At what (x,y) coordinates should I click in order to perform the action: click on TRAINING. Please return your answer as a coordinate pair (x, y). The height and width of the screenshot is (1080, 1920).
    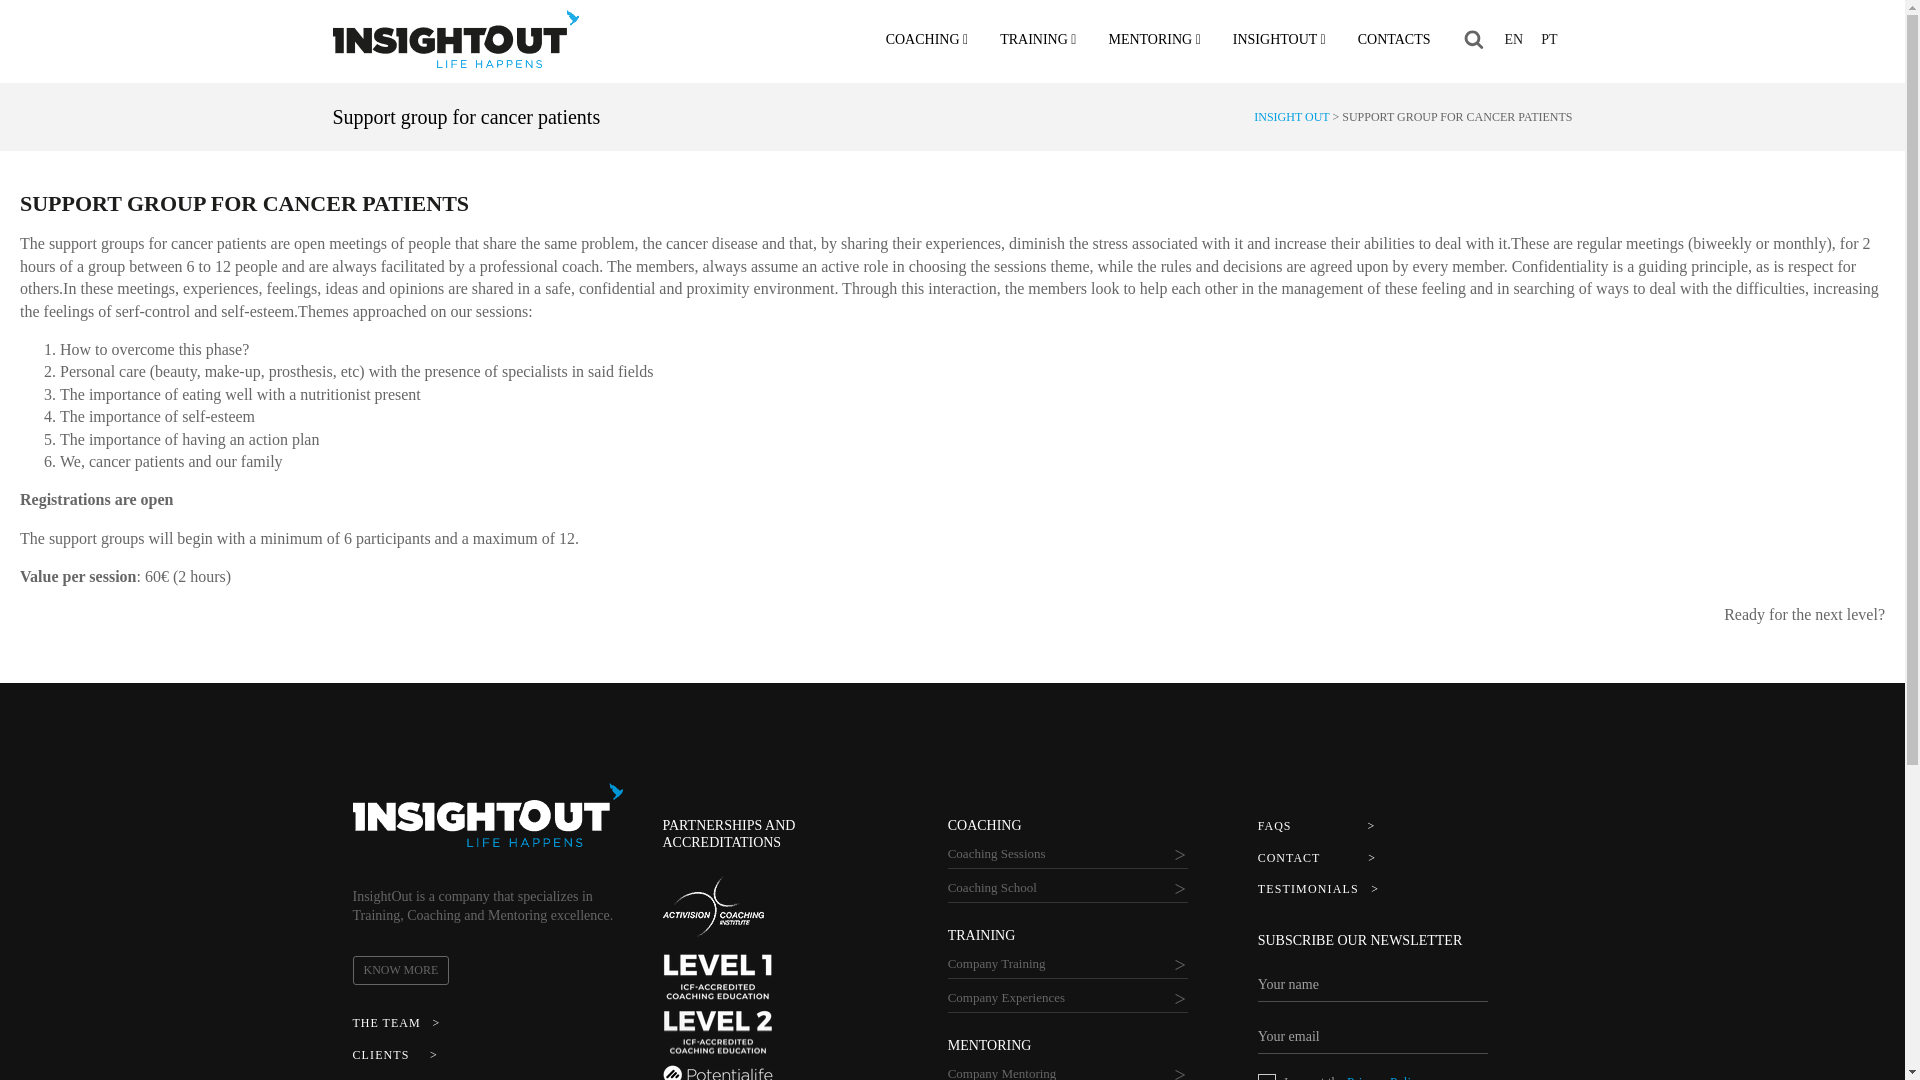
    Looking at the image, I should click on (1038, 48).